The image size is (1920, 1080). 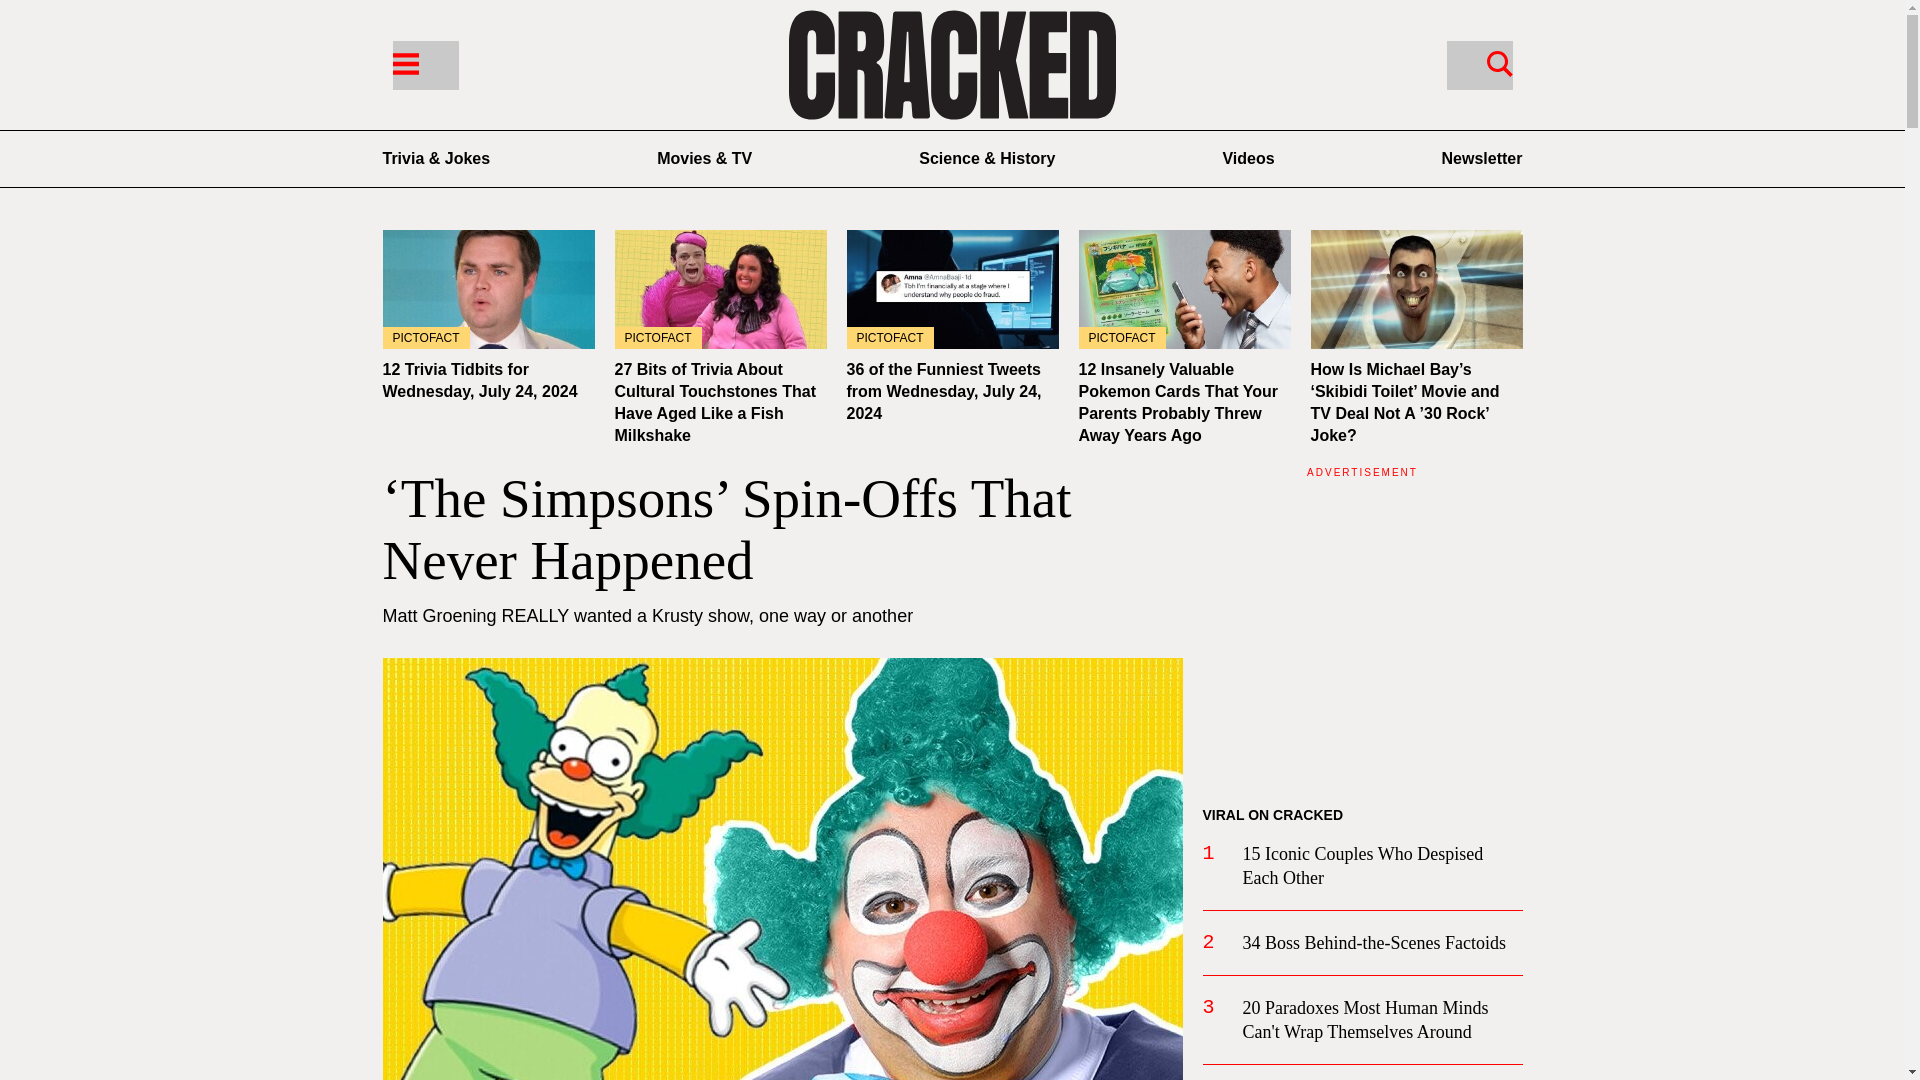 What do you see at coordinates (488, 289) in the screenshot?
I see `PICTOFACT` at bounding box center [488, 289].